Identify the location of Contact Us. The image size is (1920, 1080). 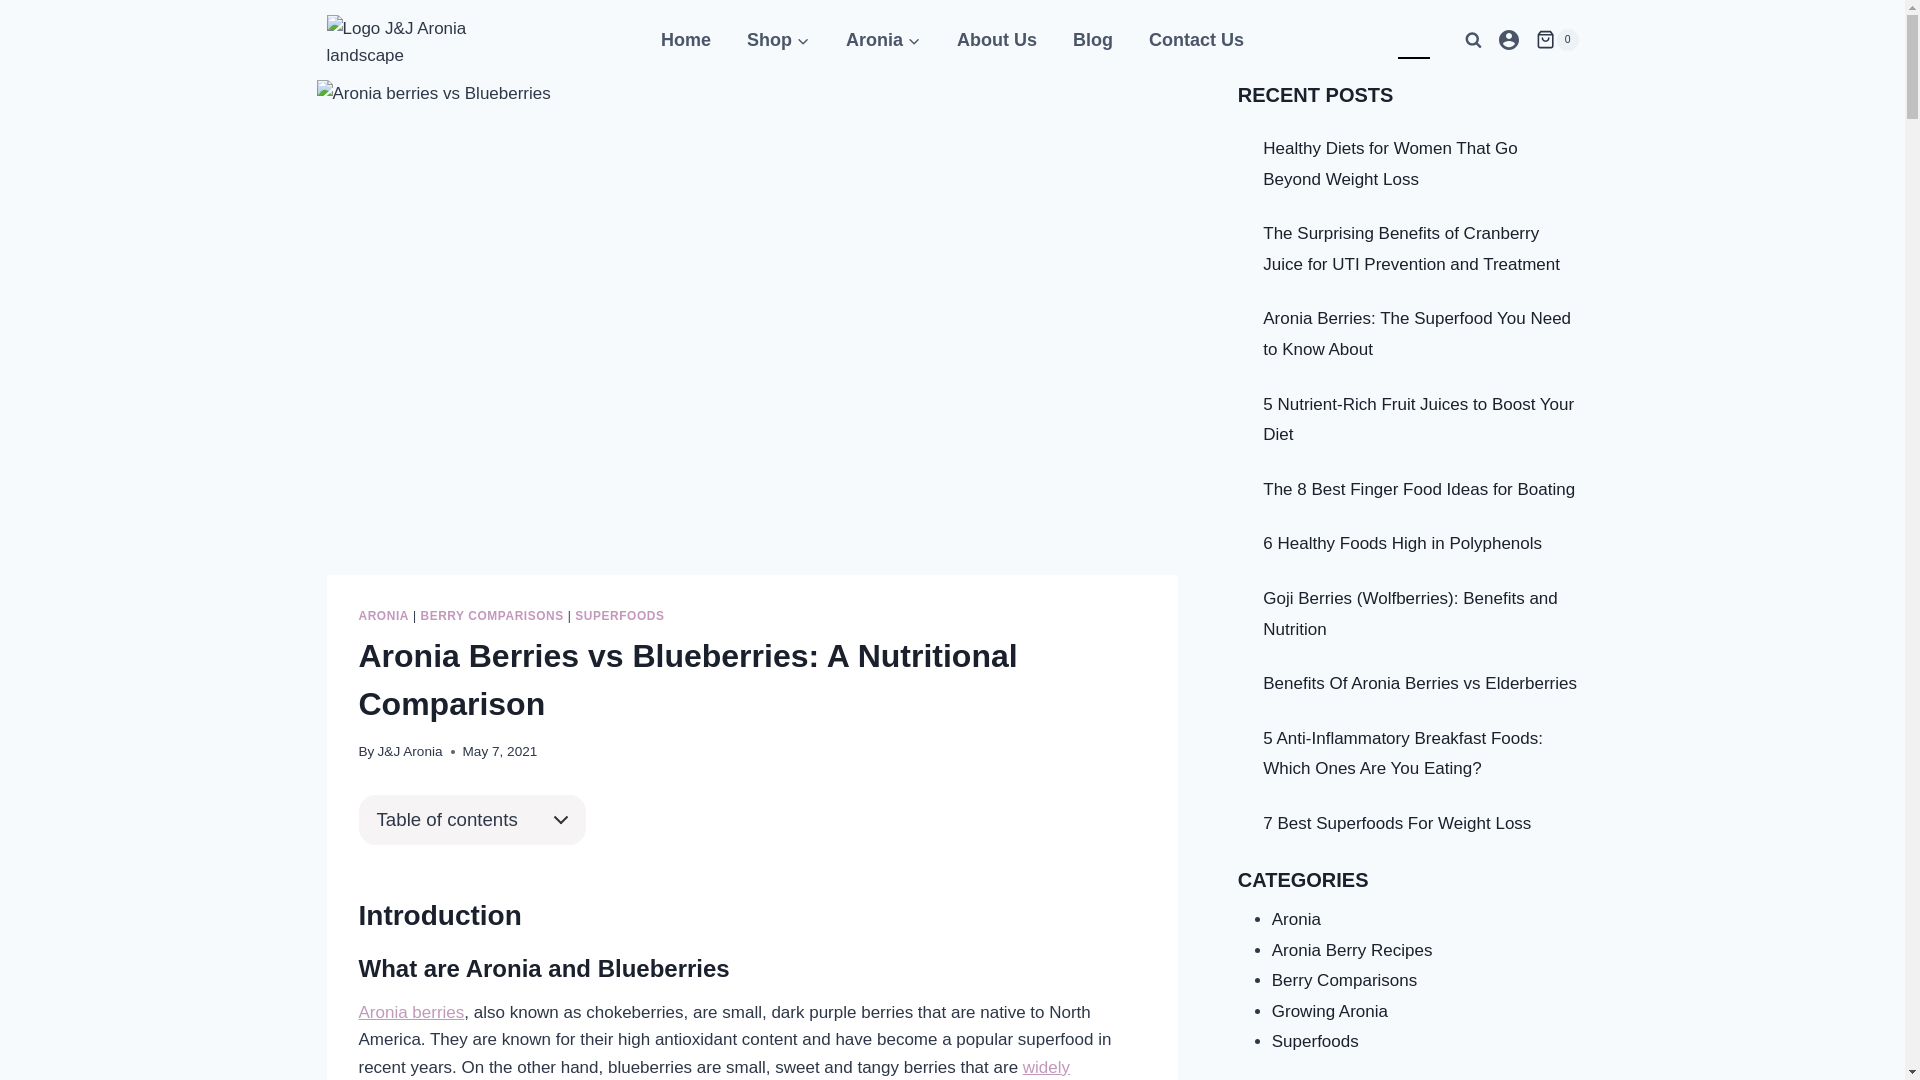
(1196, 40).